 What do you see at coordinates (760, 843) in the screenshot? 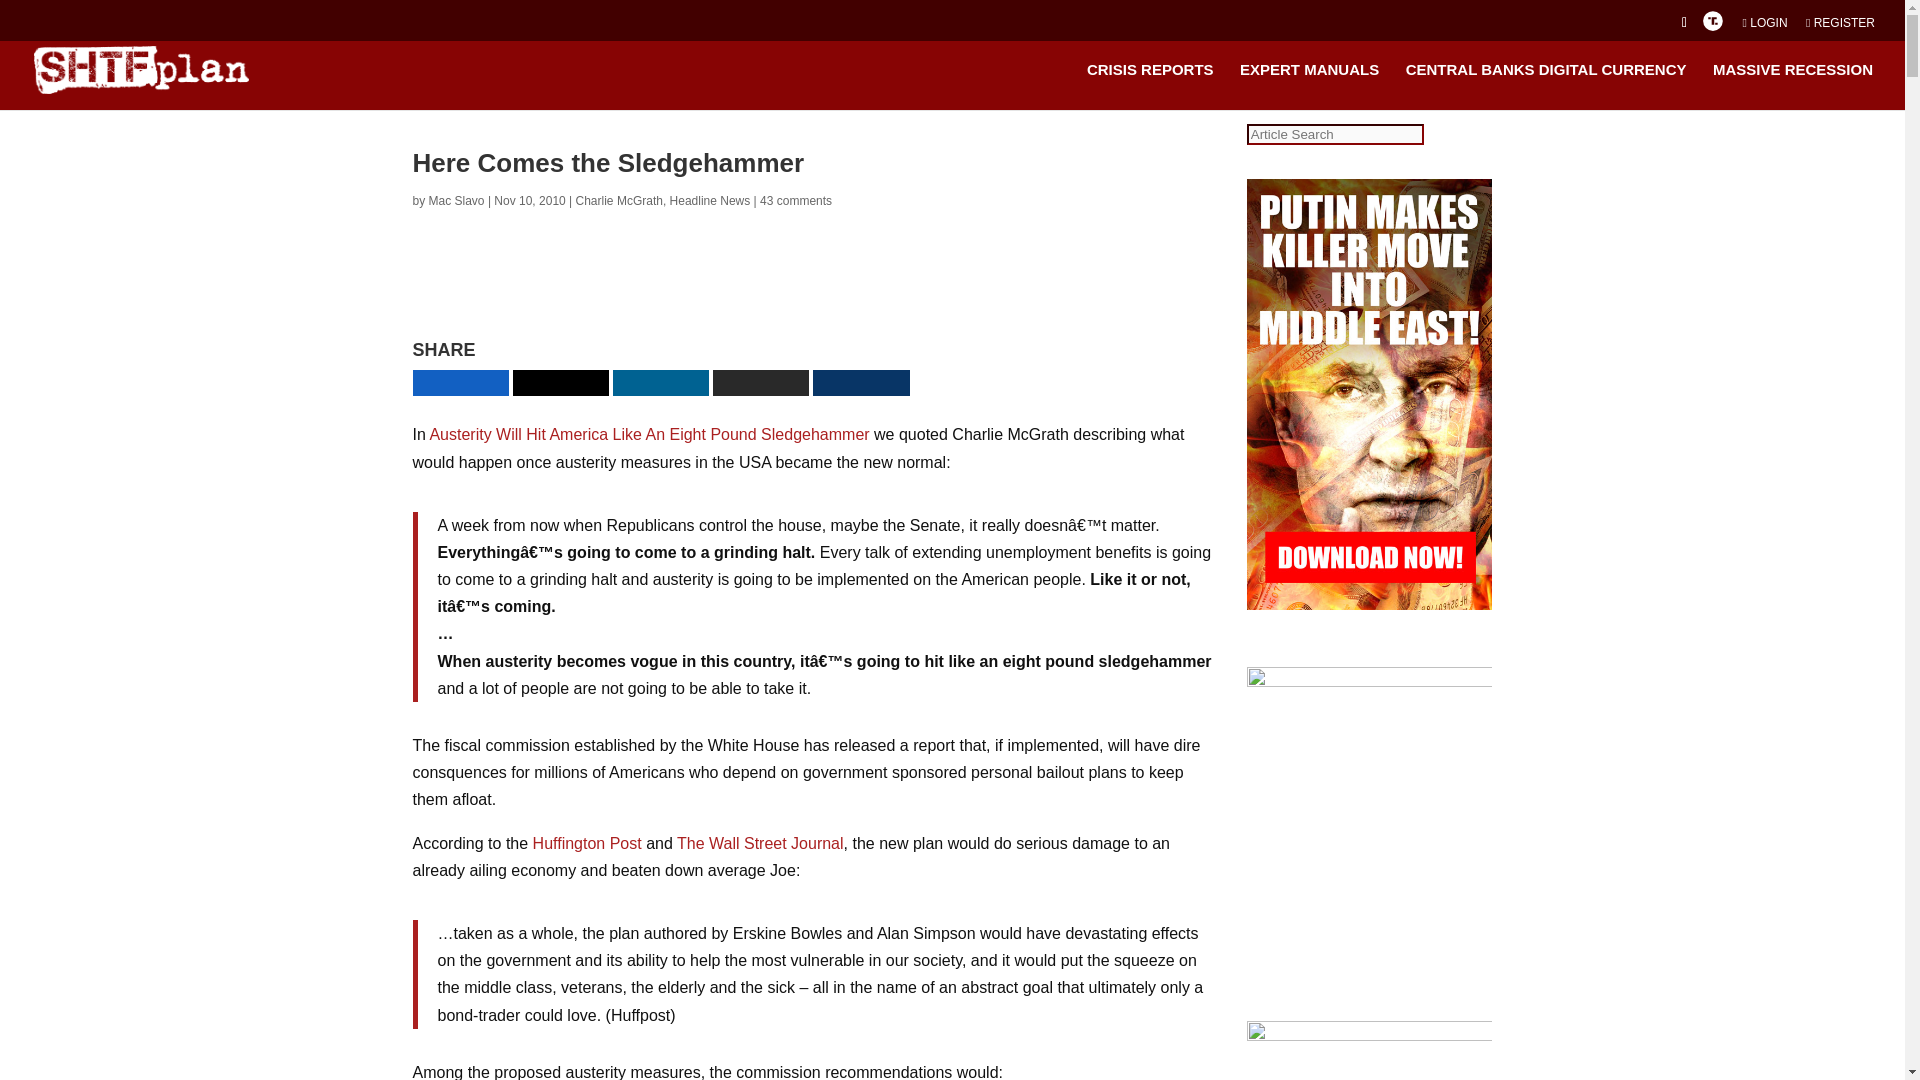
I see `The Wall Street Journal` at bounding box center [760, 843].